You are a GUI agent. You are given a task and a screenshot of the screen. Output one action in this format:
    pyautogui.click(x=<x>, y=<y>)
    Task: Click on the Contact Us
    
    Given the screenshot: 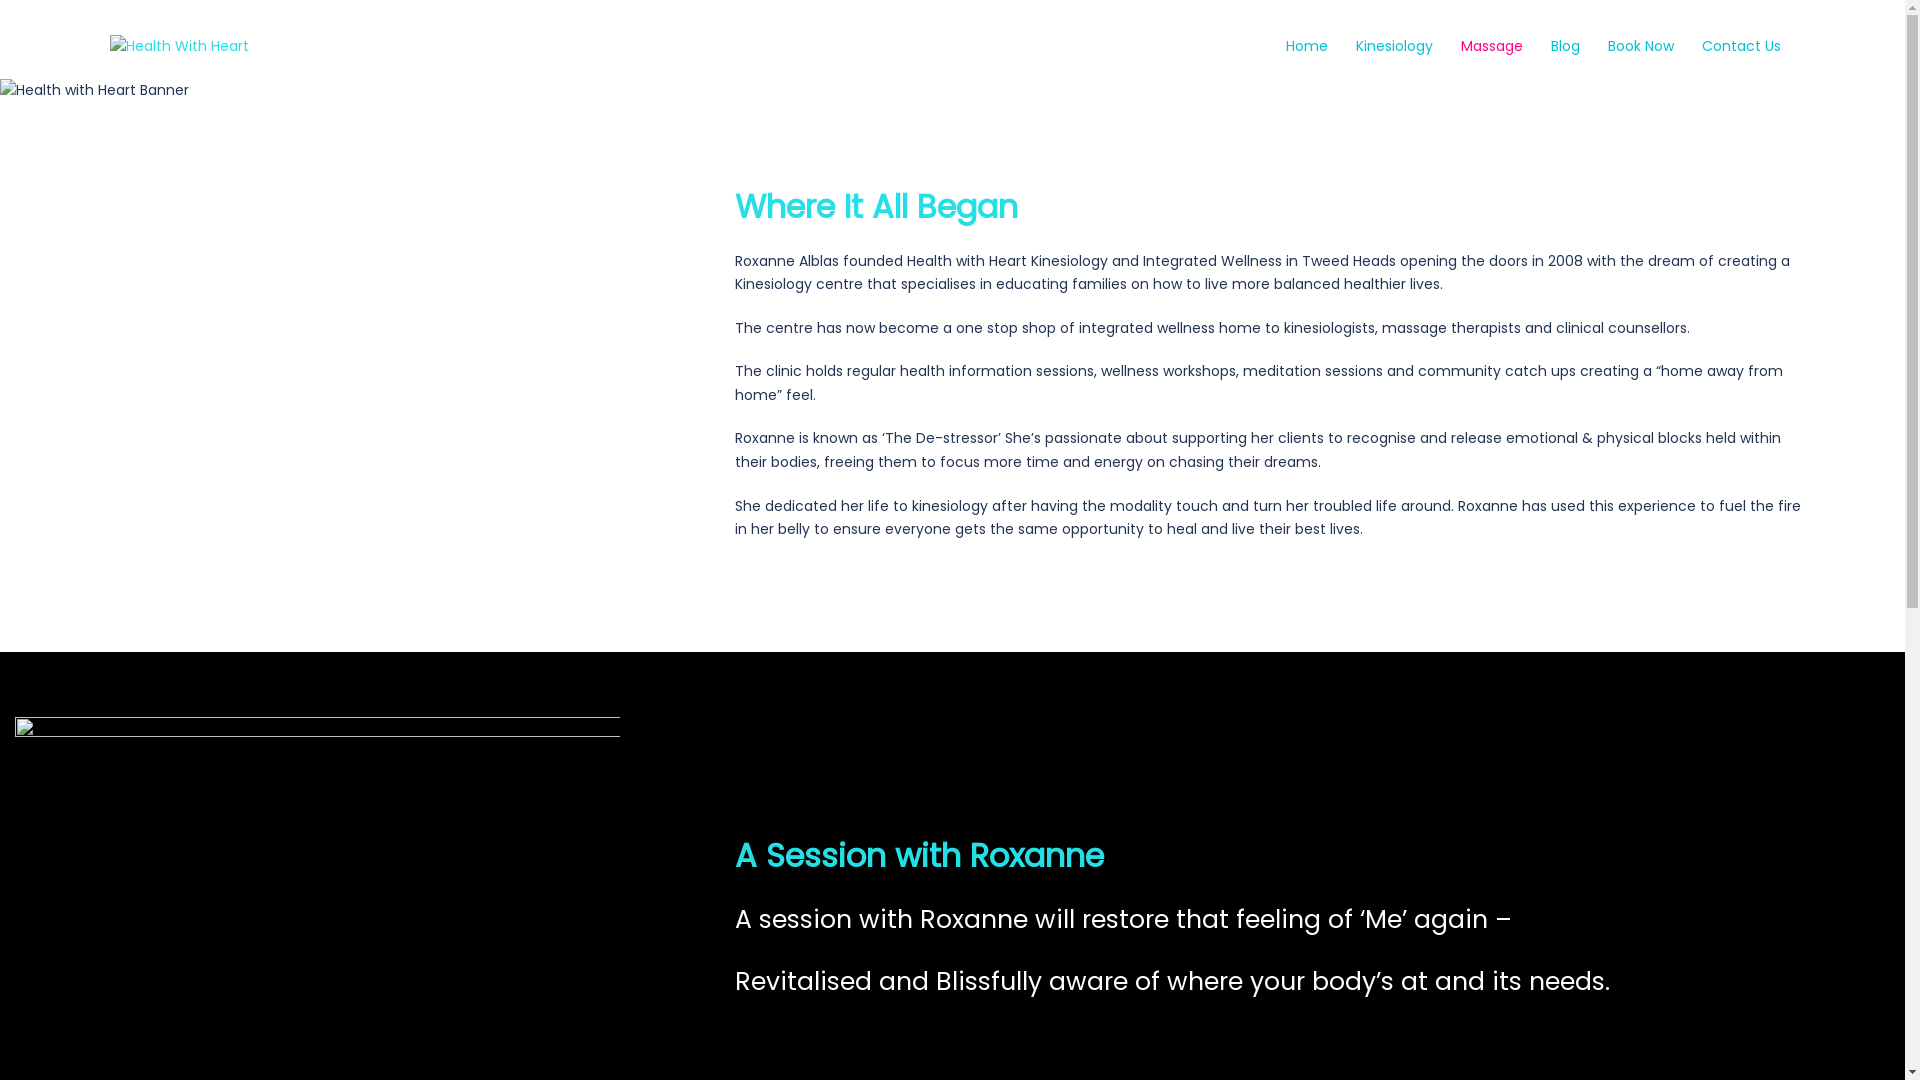 What is the action you would take?
    pyautogui.click(x=1742, y=47)
    